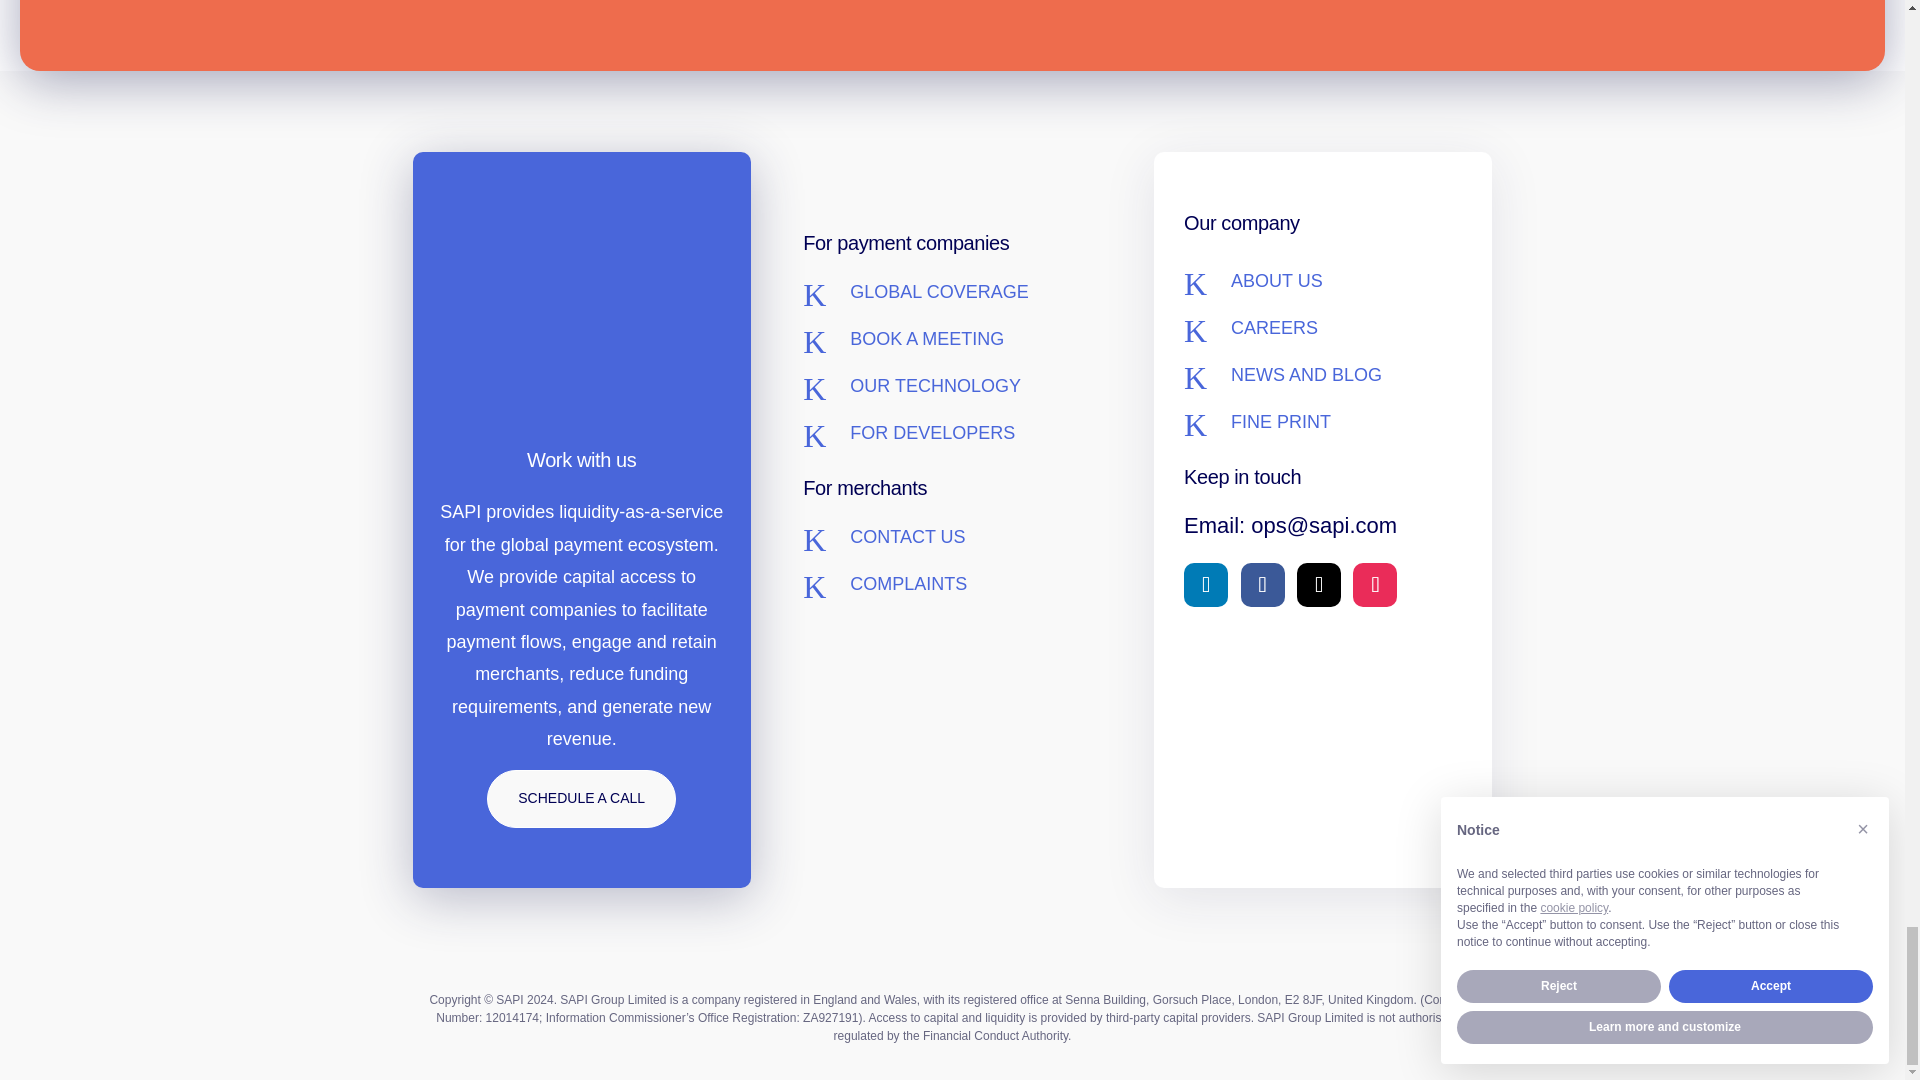 The width and height of the screenshot is (1920, 1080). I want to click on Follow on Facebook, so click(1262, 584).